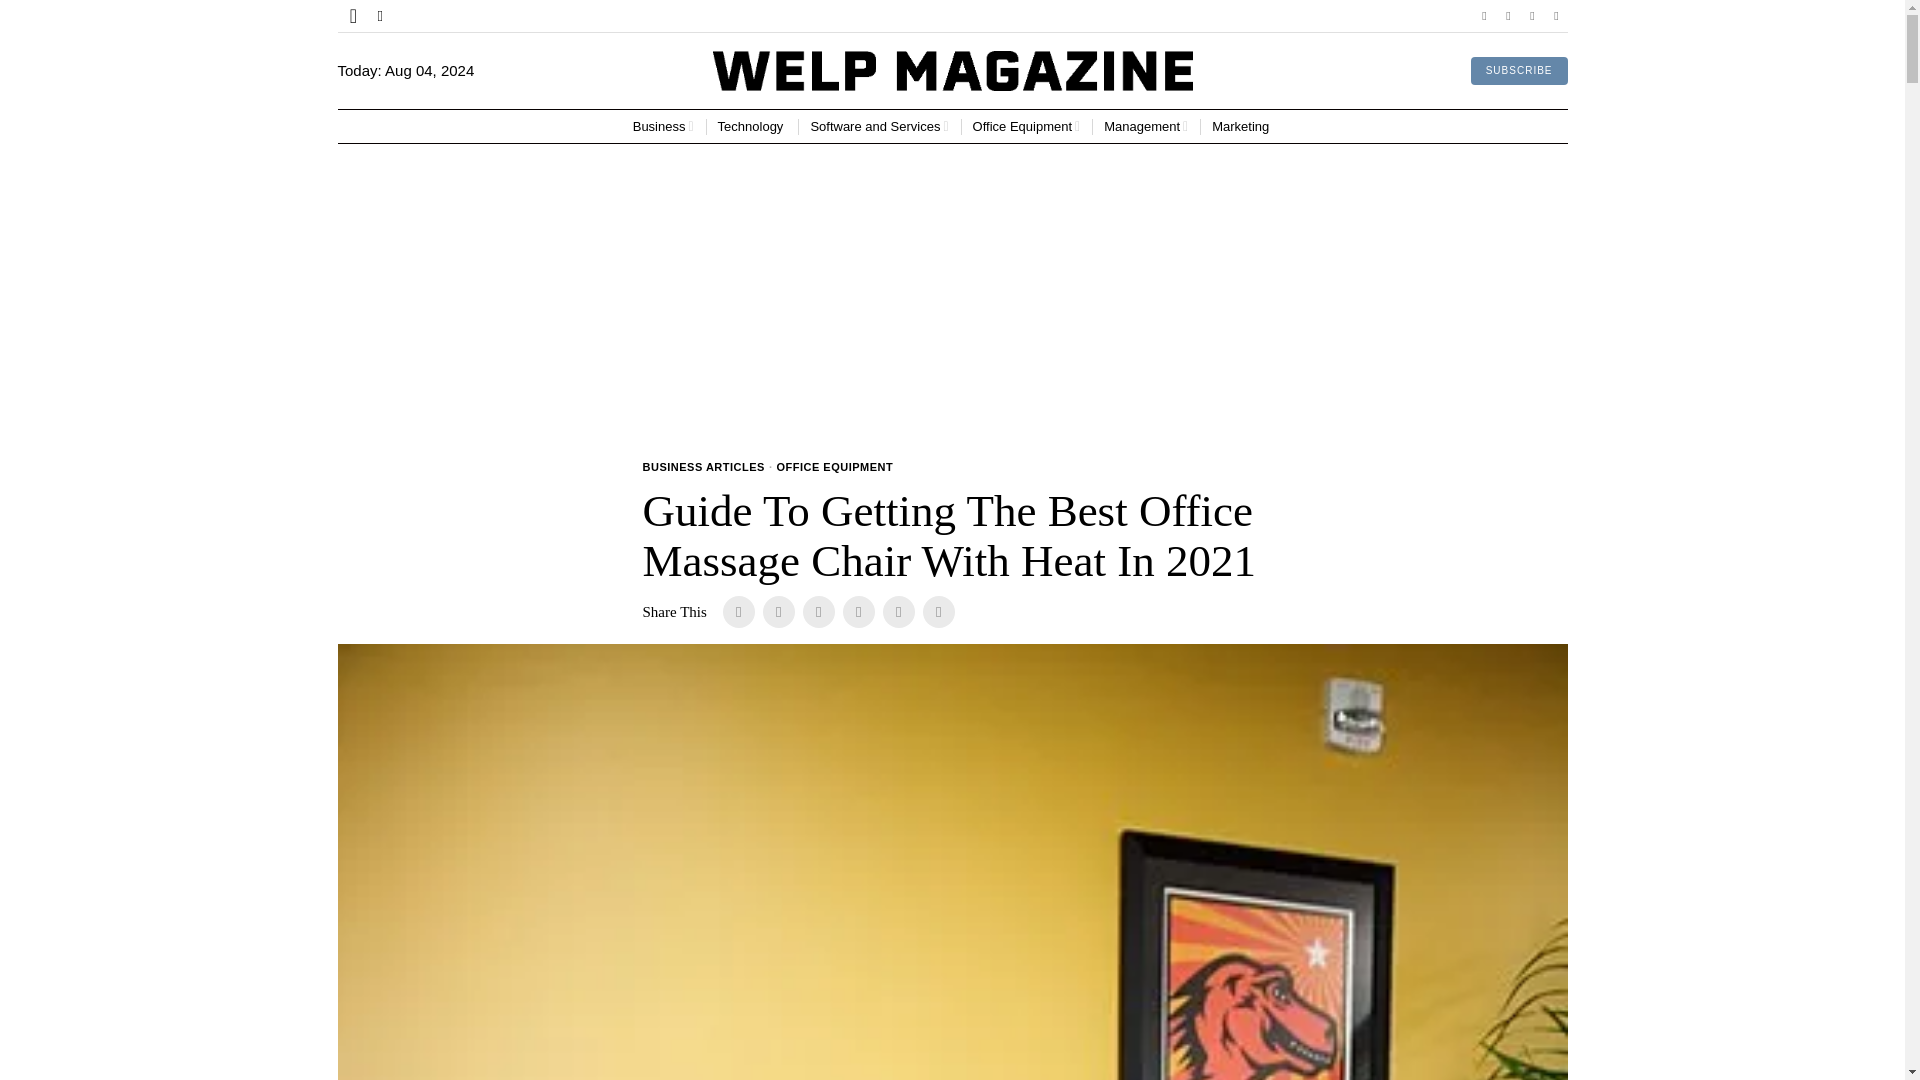  I want to click on Technology, so click(752, 126).